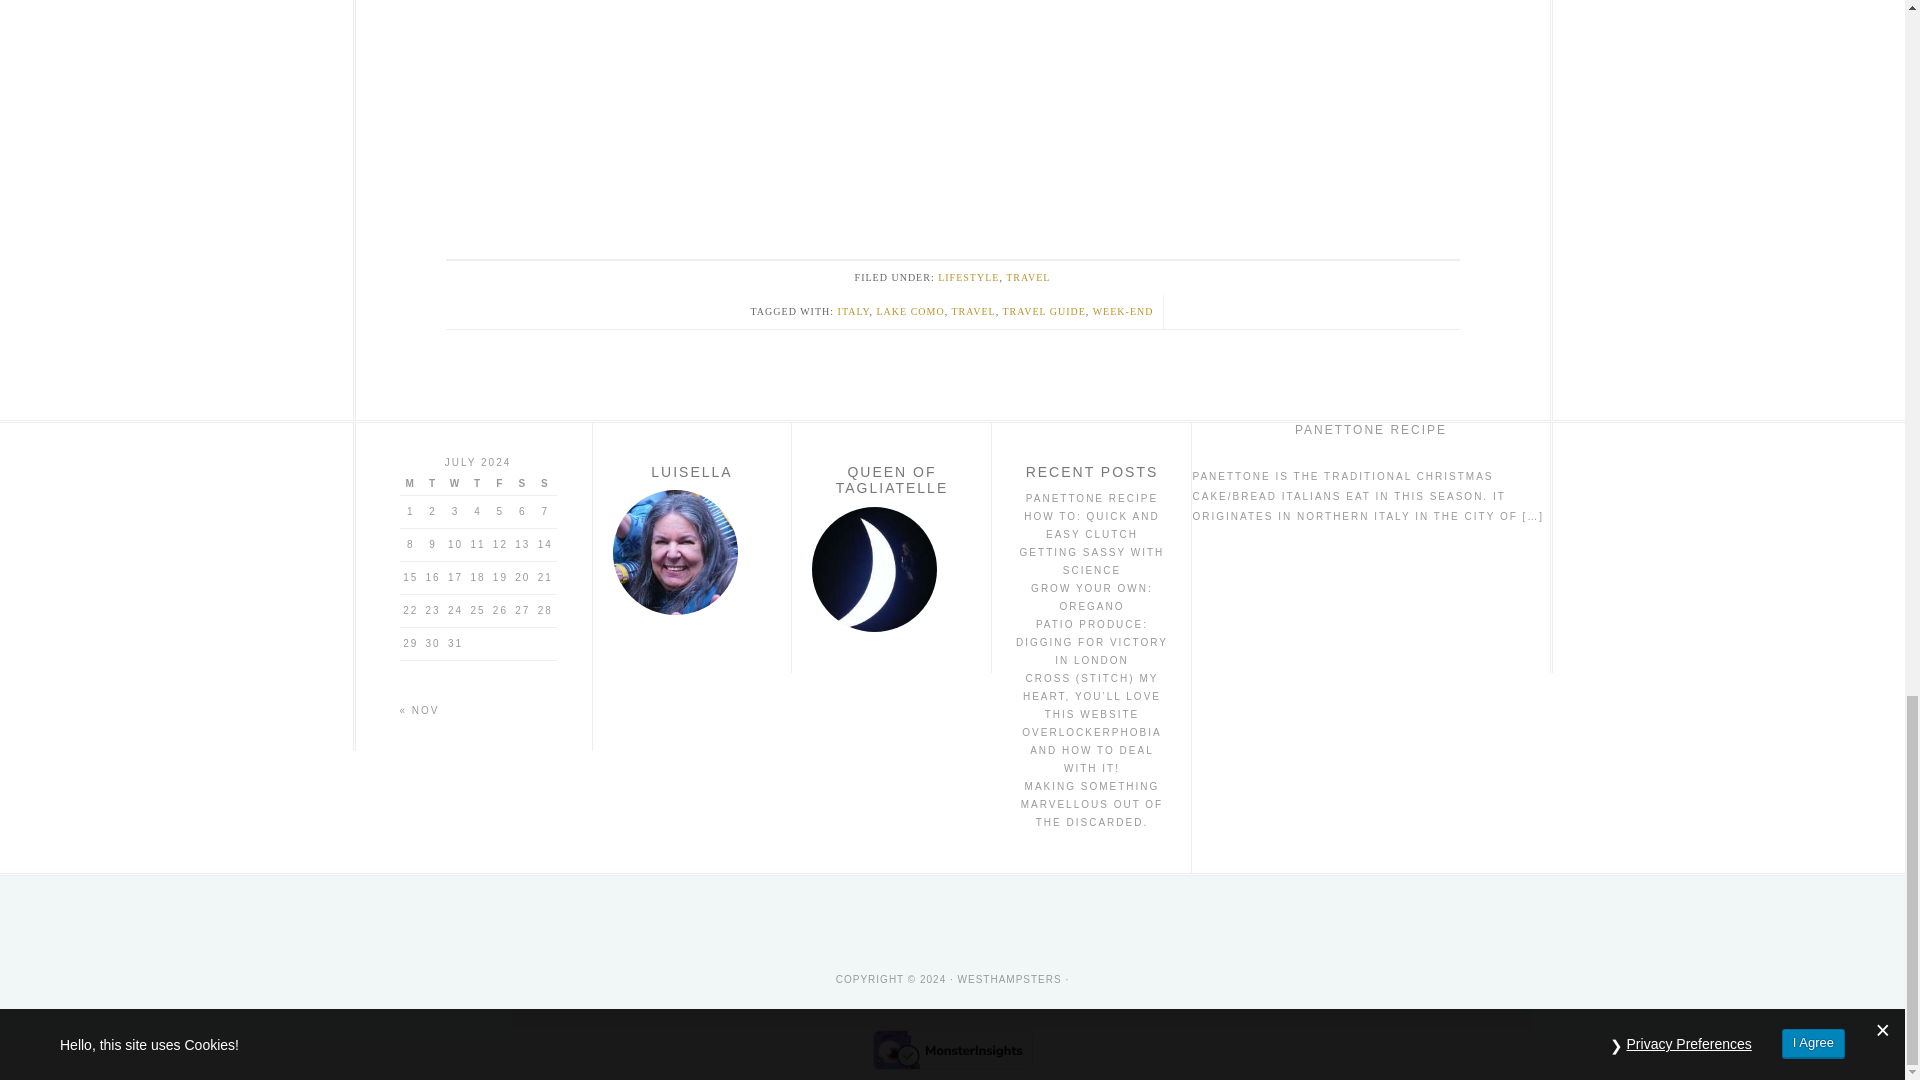  What do you see at coordinates (432, 484) in the screenshot?
I see `Tuesday` at bounding box center [432, 484].